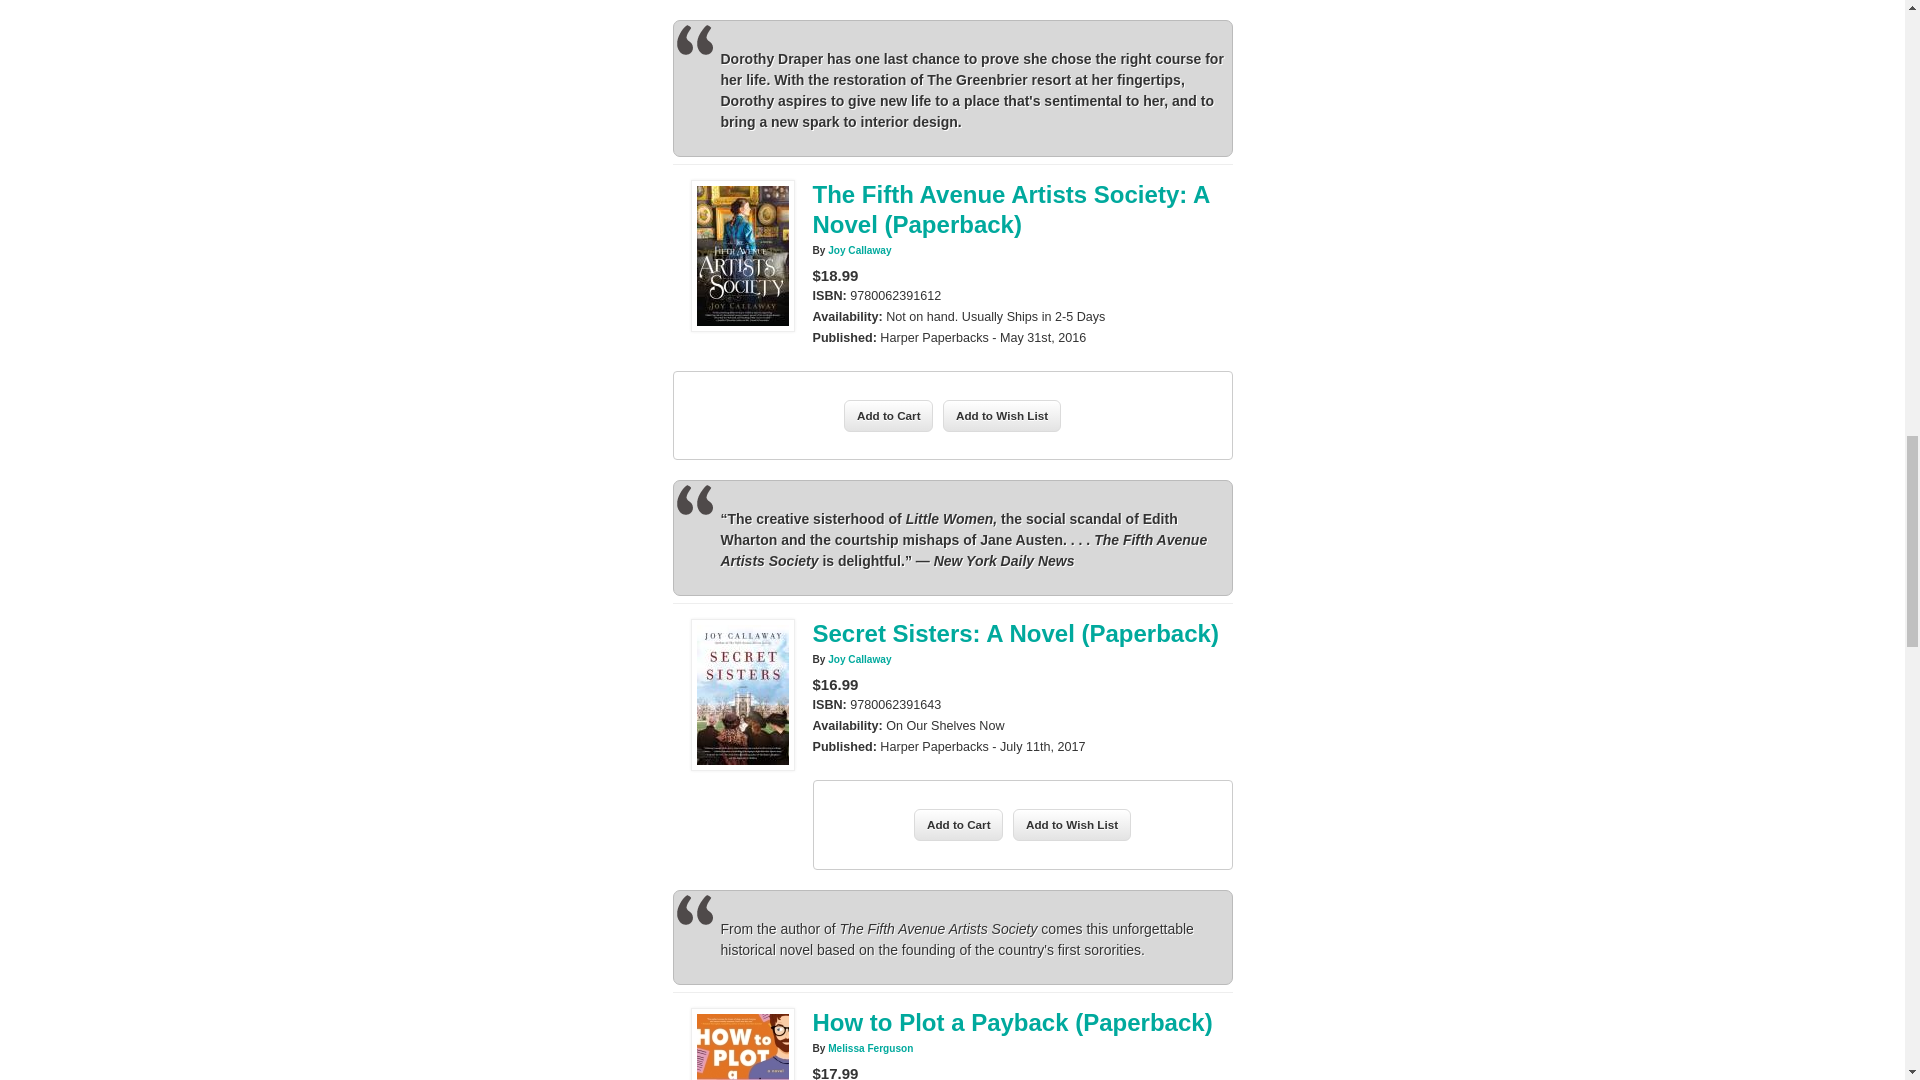  Describe the element at coordinates (888, 416) in the screenshot. I see `Add to Cart` at that location.